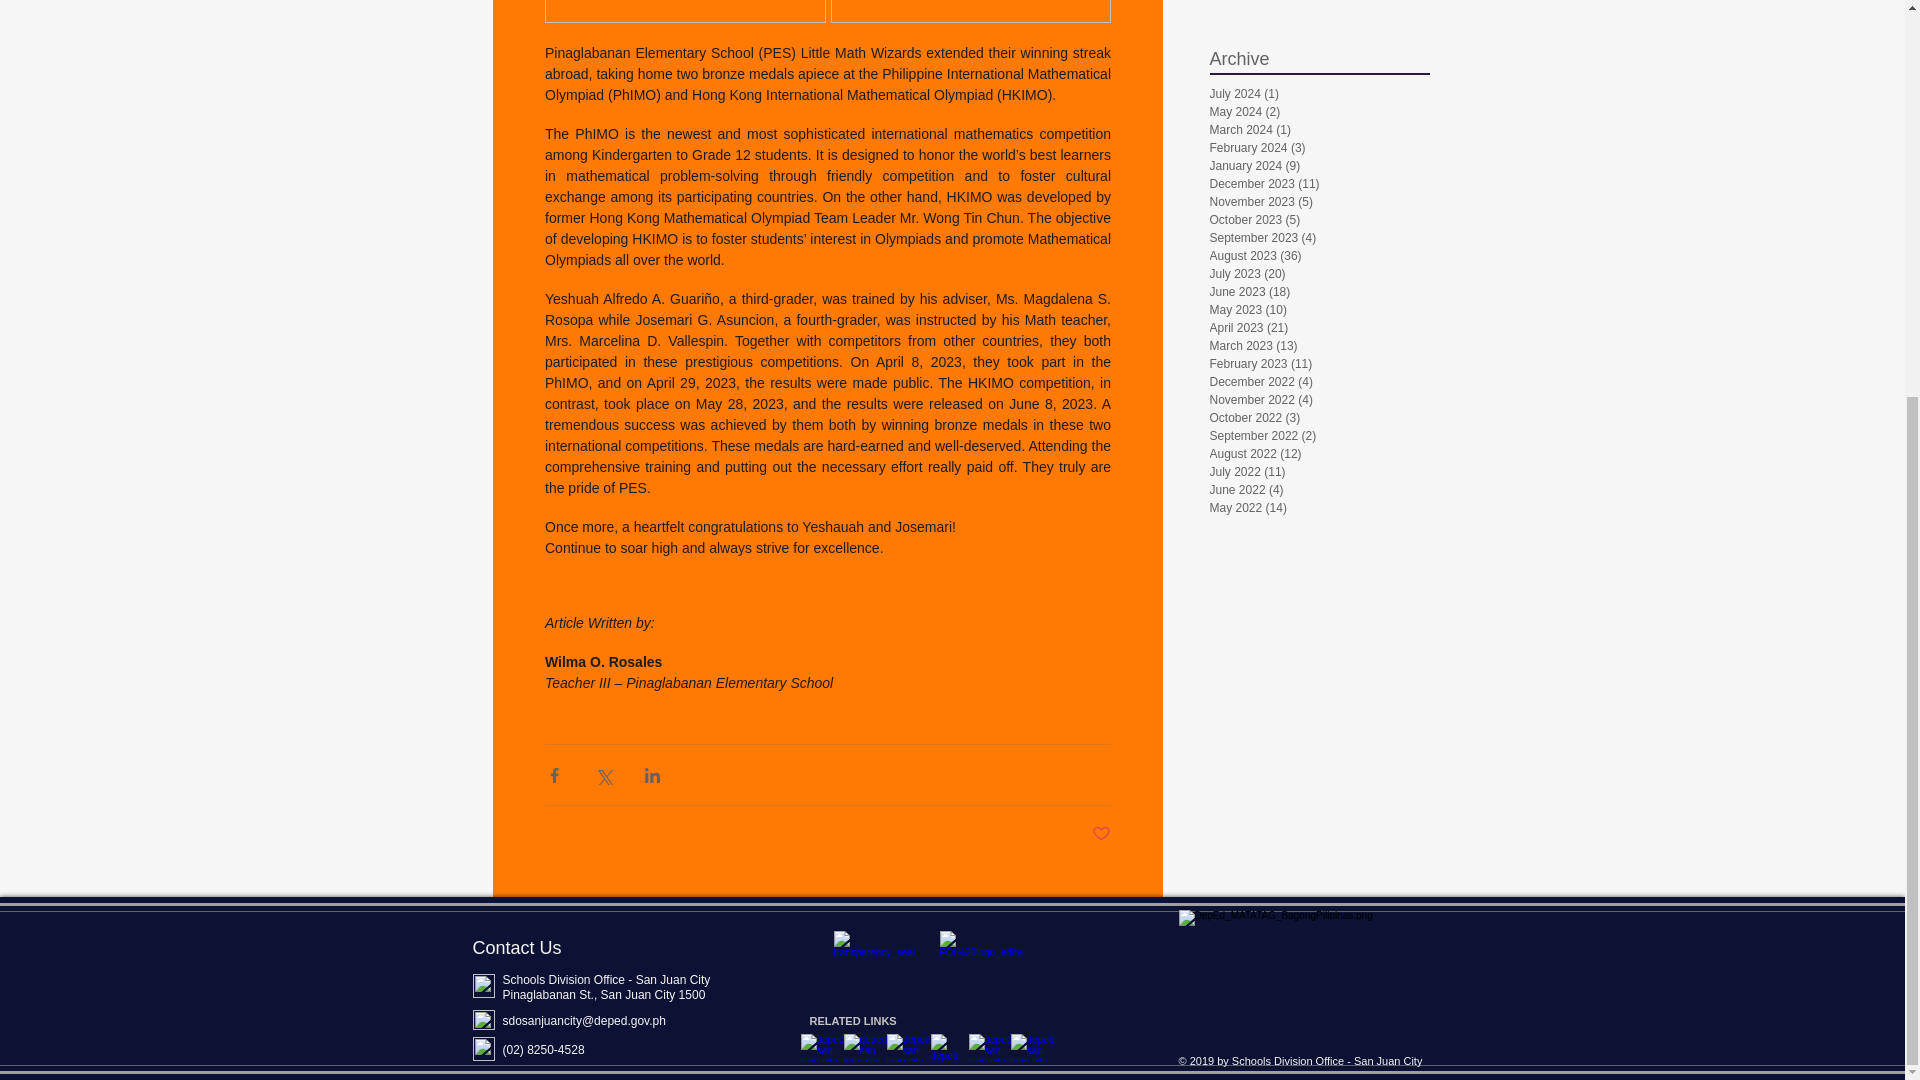 The height and width of the screenshot is (1080, 1920). Describe the element at coordinates (1102, 834) in the screenshot. I see `Post not marked as liked` at that location.